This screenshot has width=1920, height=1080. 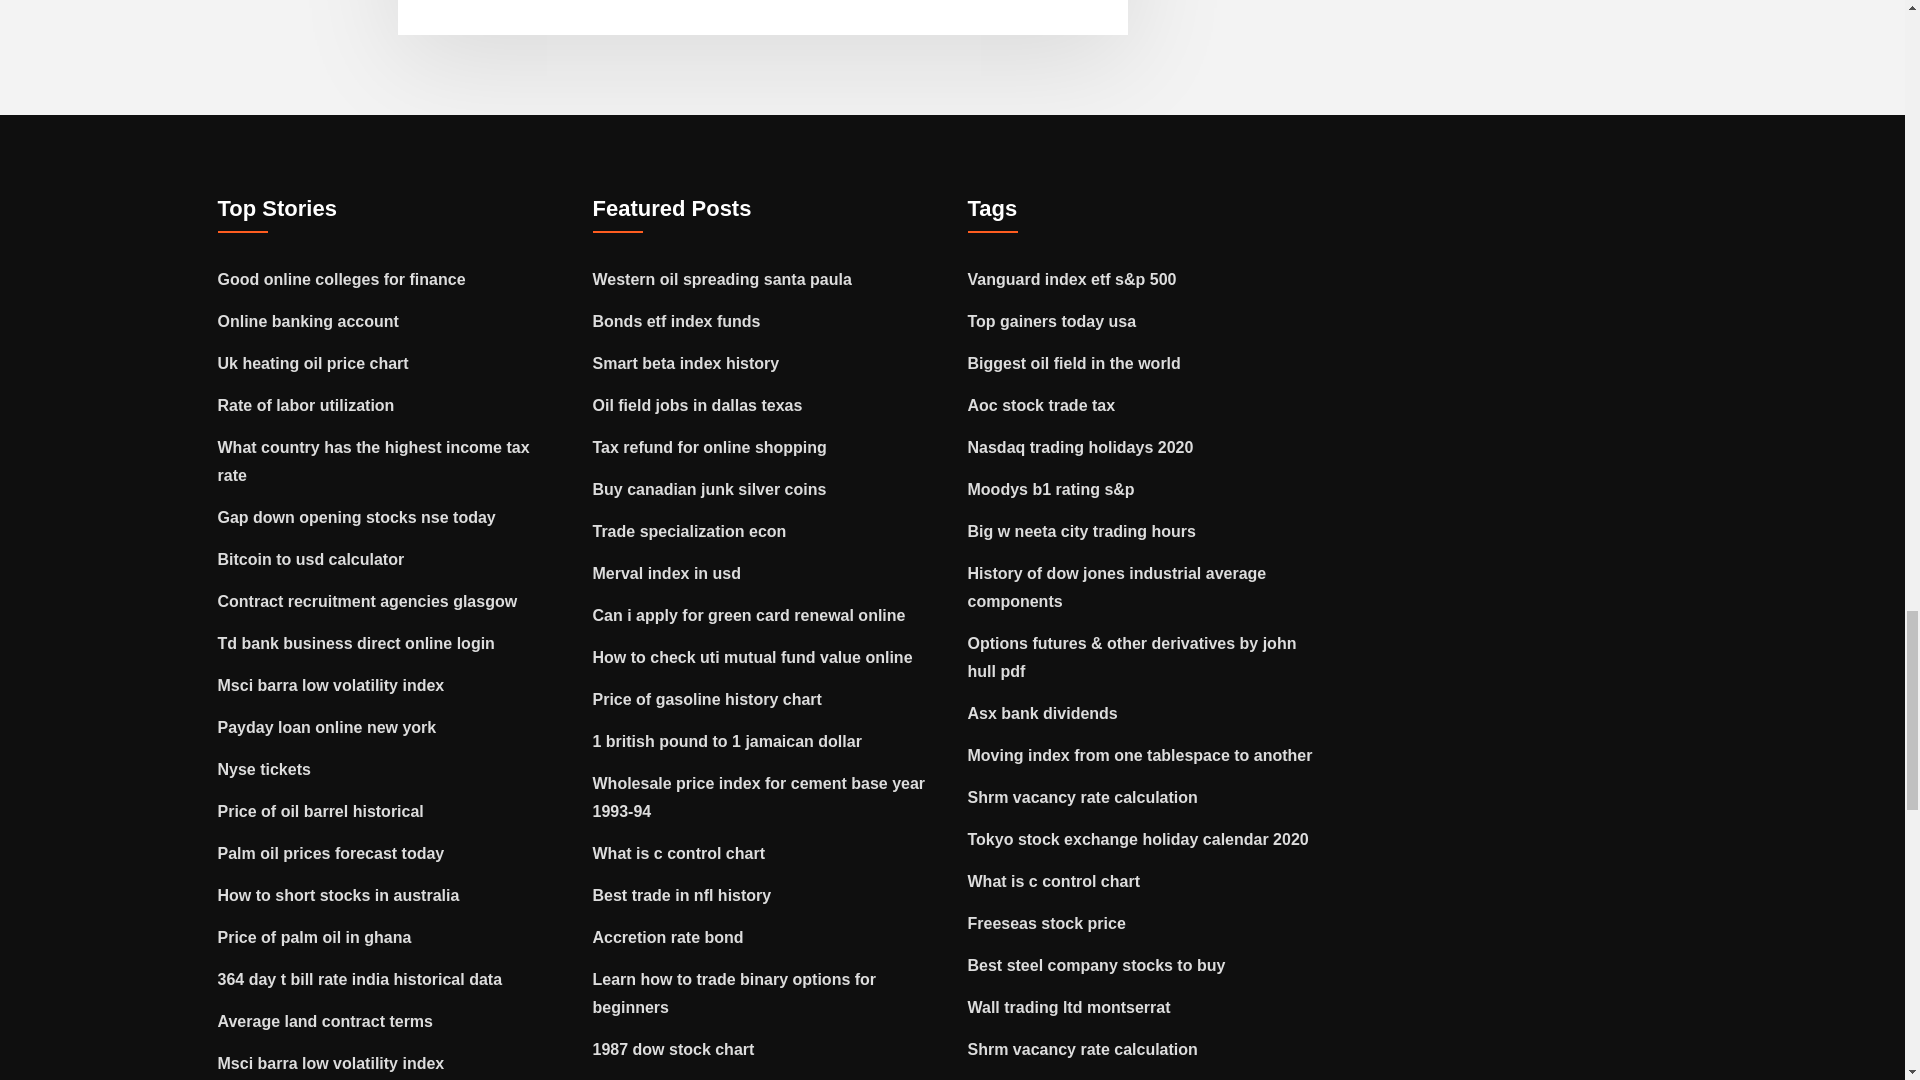 What do you see at coordinates (321, 811) in the screenshot?
I see `Price of oil barrel historical` at bounding box center [321, 811].